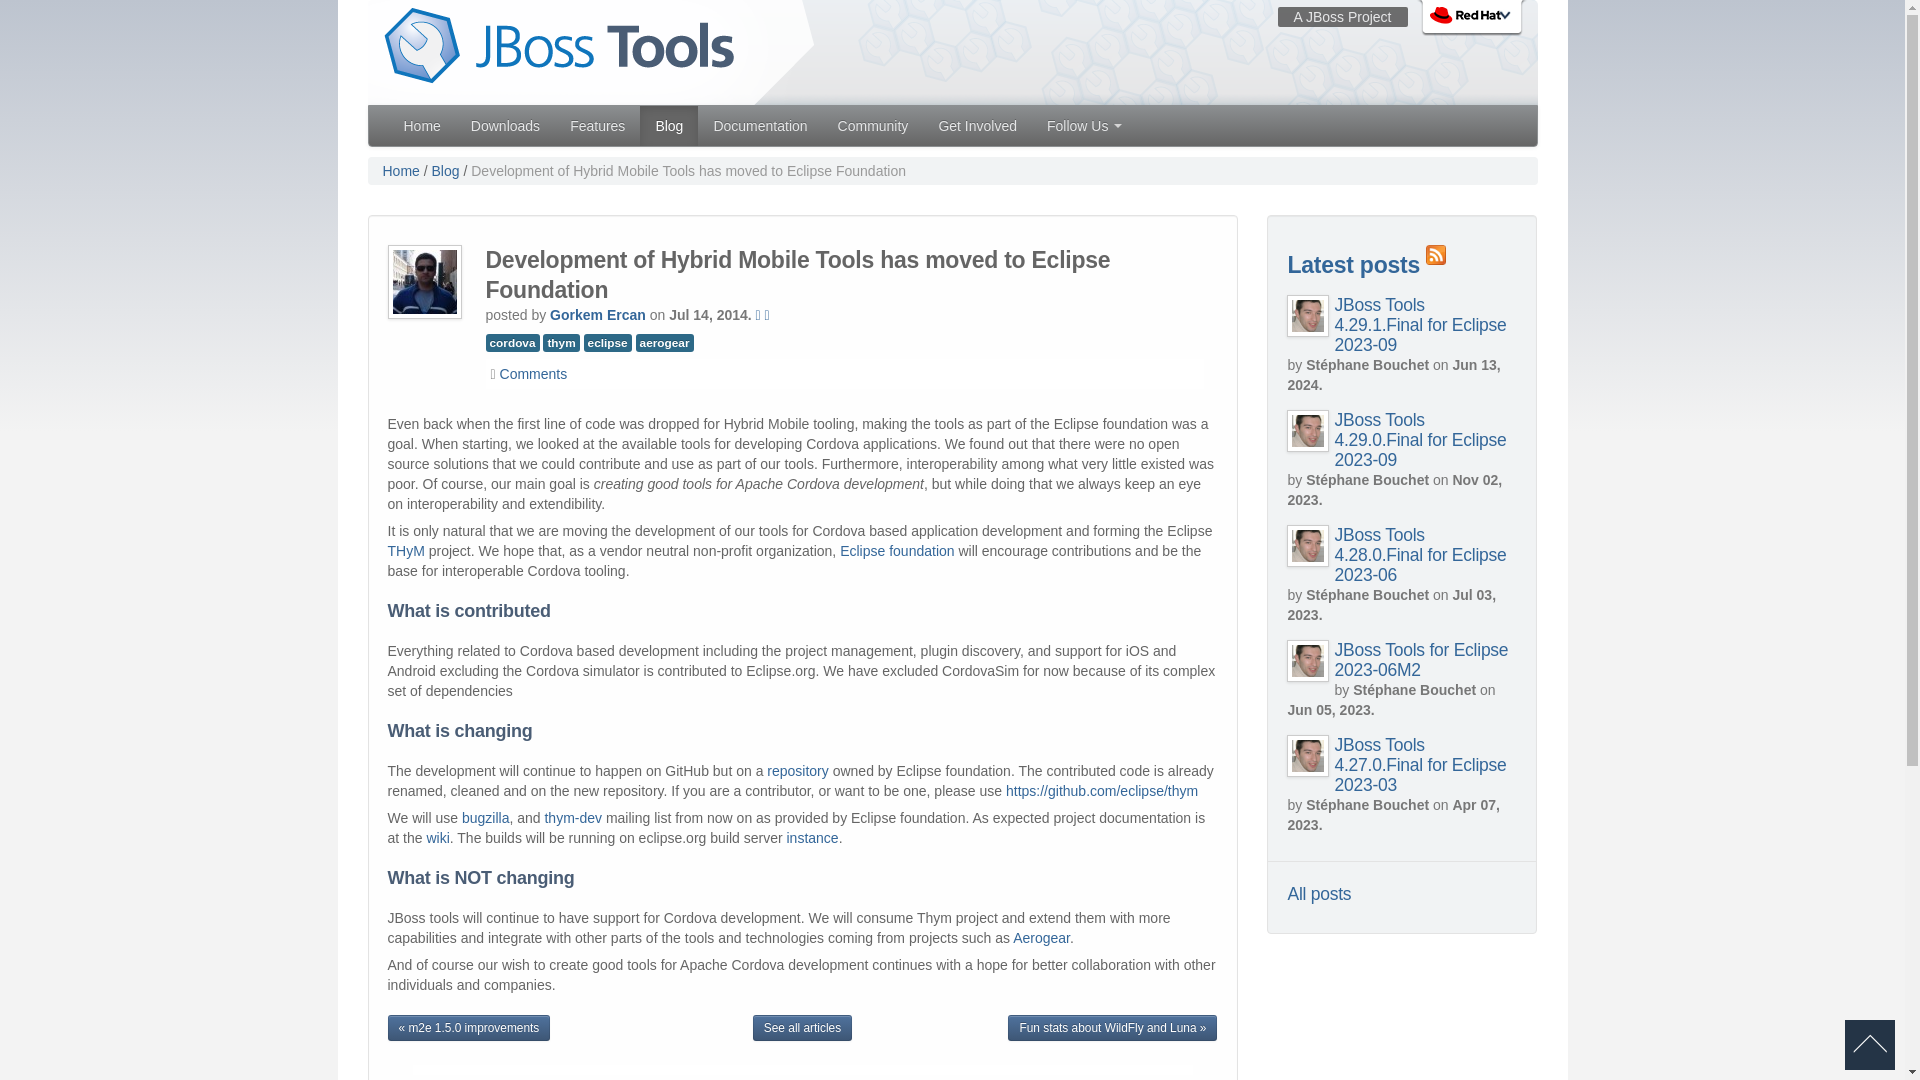 The width and height of the screenshot is (1920, 1080). I want to click on repository, so click(796, 770).